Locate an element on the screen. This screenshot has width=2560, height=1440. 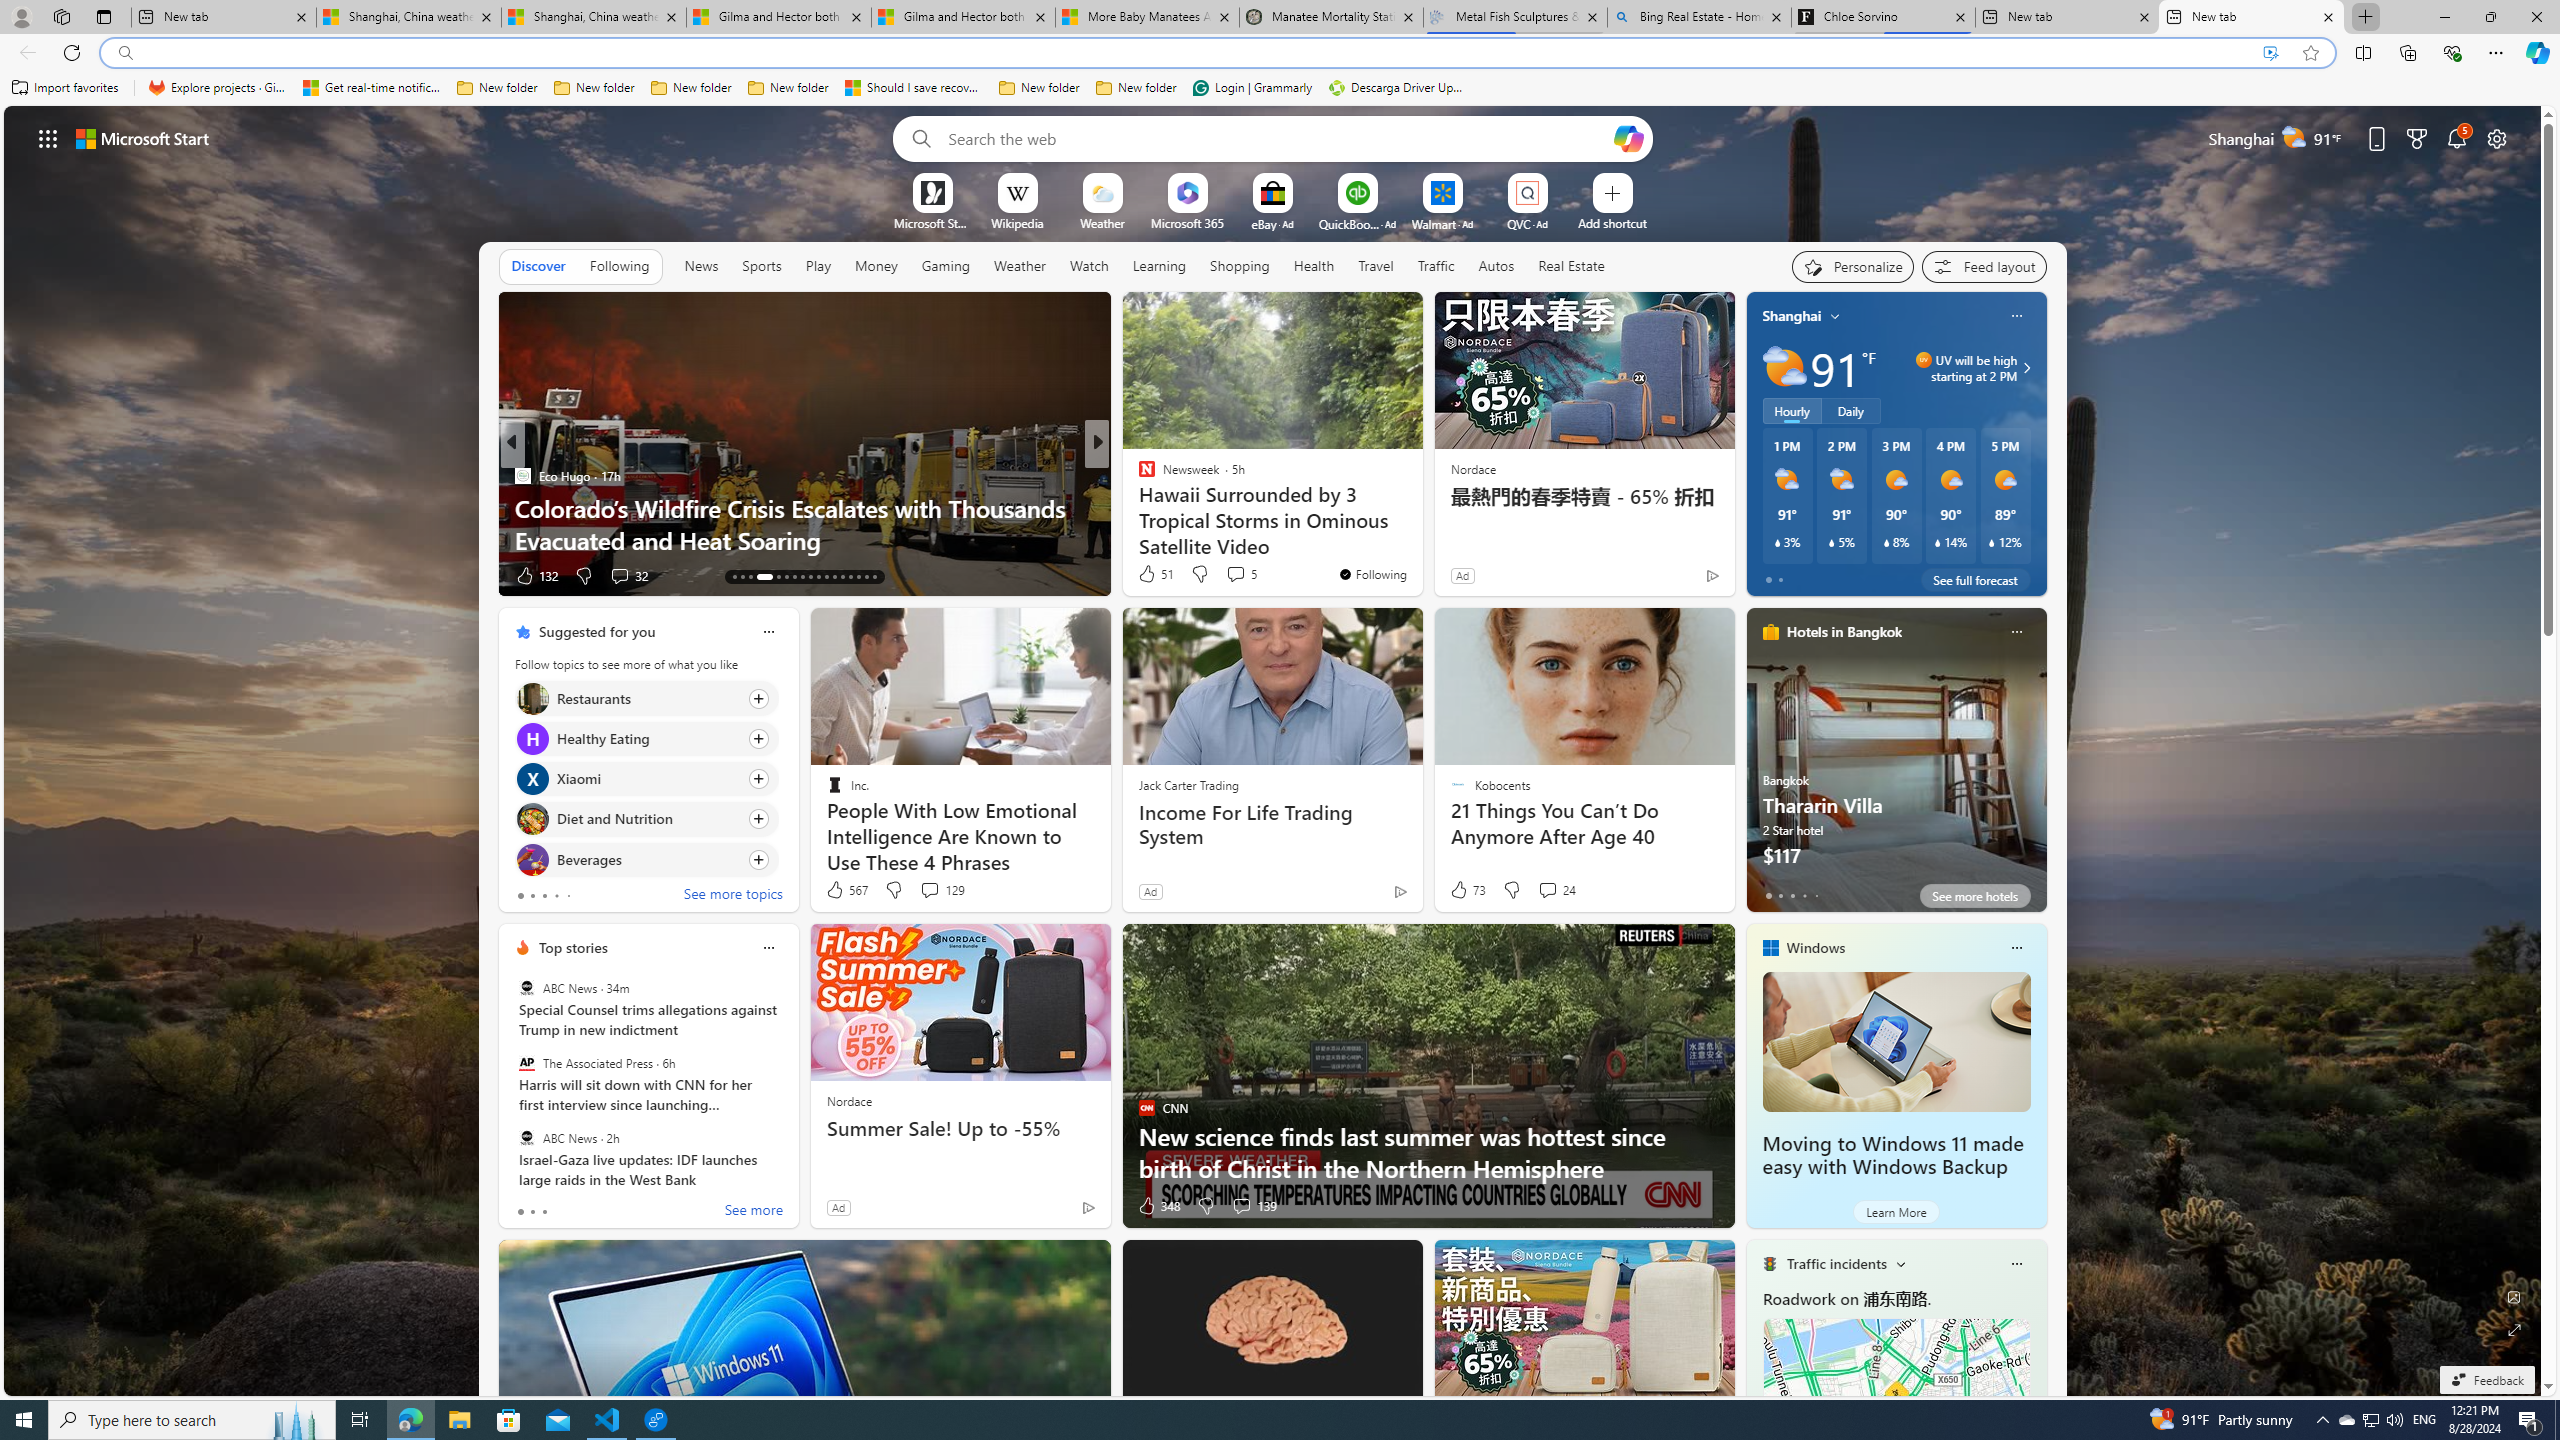
Personalize your feed" is located at coordinates (1853, 266).